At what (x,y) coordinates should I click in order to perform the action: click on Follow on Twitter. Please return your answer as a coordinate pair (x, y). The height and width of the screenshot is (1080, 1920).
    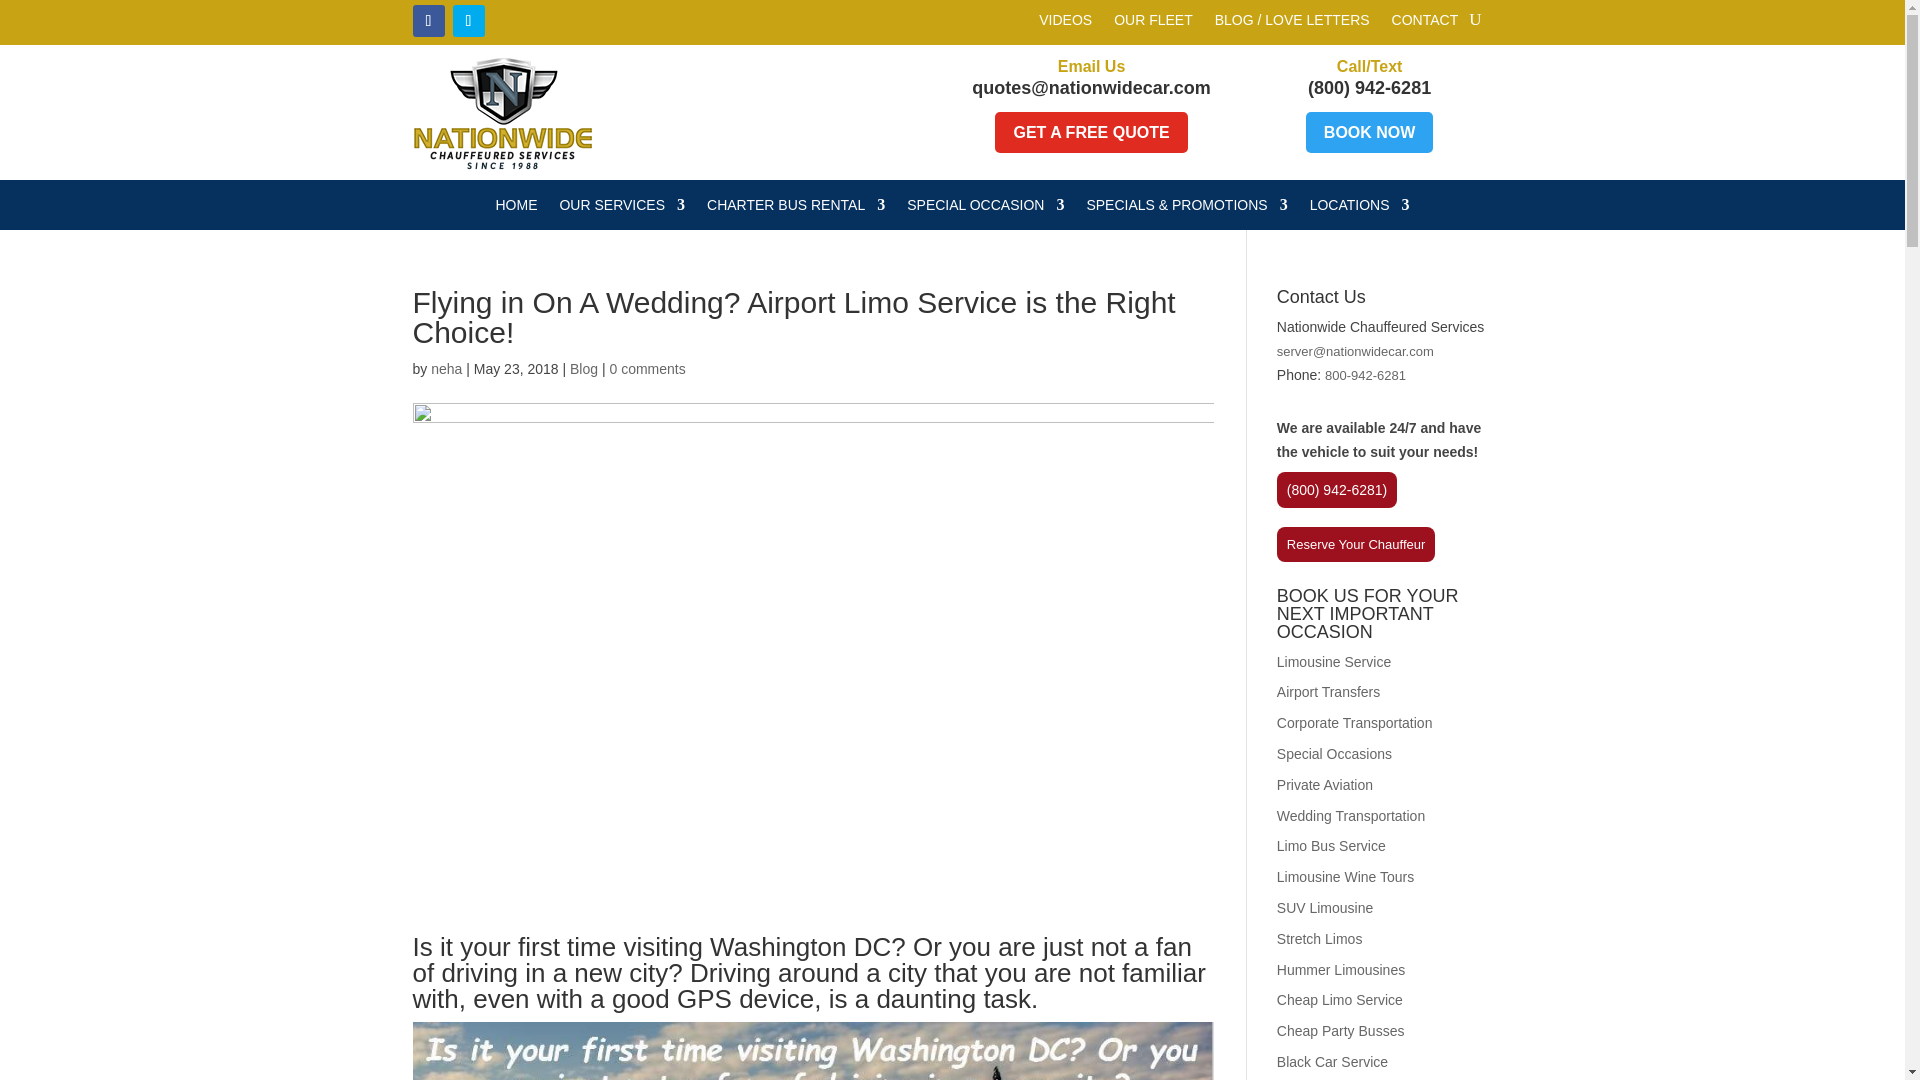
    Looking at the image, I should click on (467, 20).